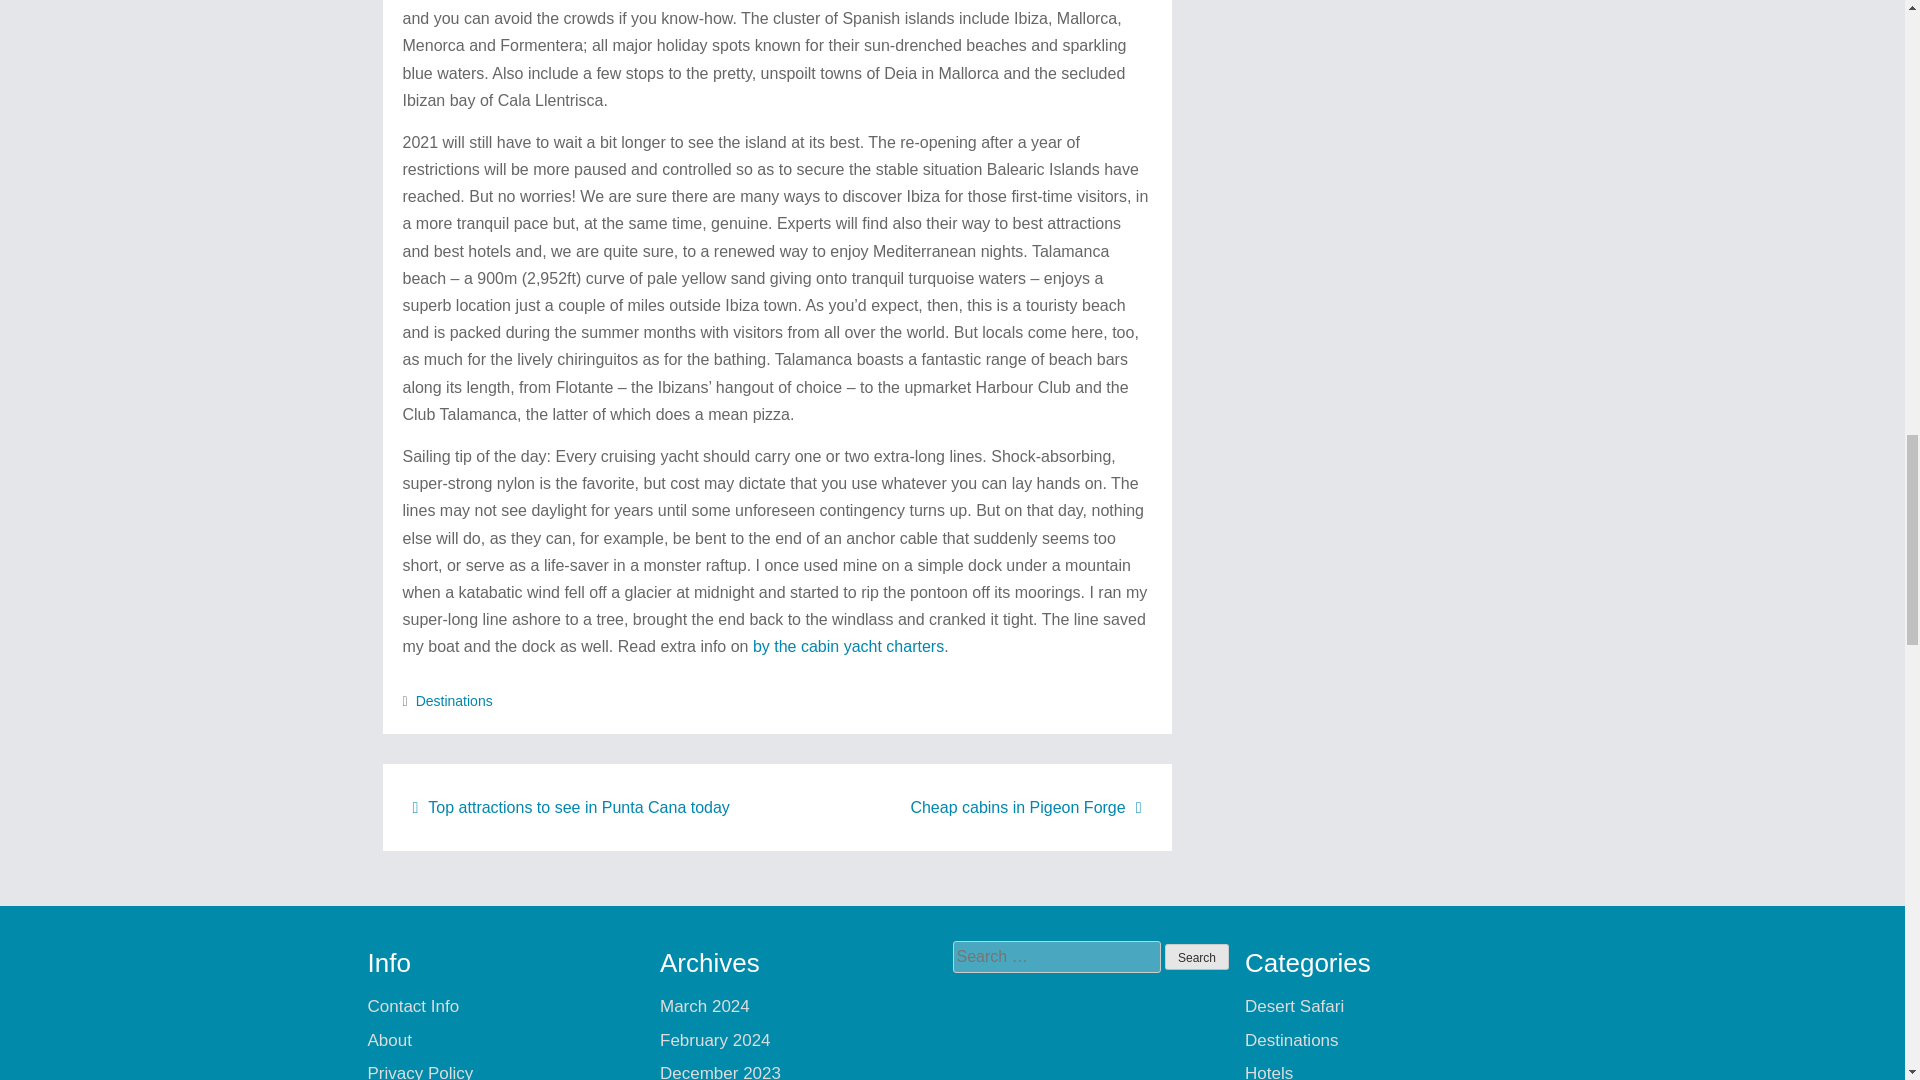  Describe the element at coordinates (848, 646) in the screenshot. I see `by the cabin yacht charters` at that location.